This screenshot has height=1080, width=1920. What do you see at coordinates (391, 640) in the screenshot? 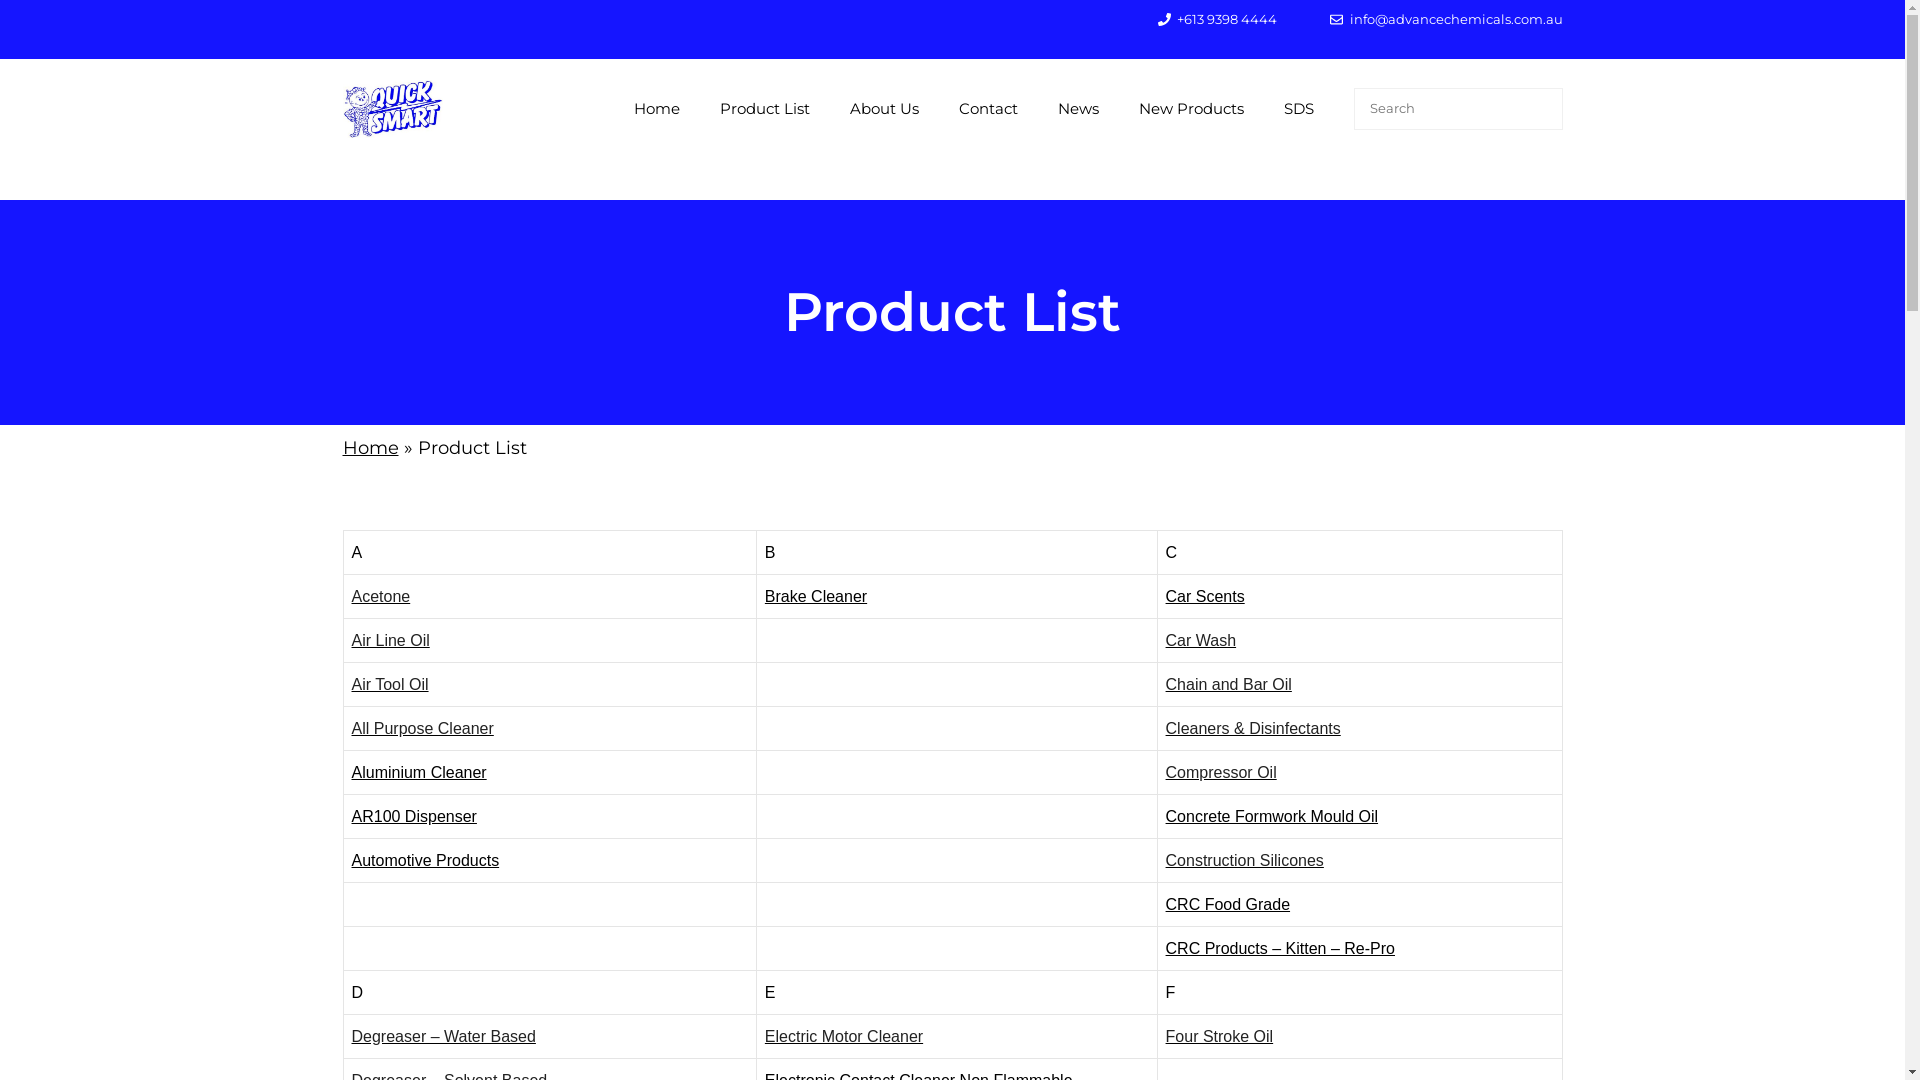
I see `Air Line Oil` at bounding box center [391, 640].